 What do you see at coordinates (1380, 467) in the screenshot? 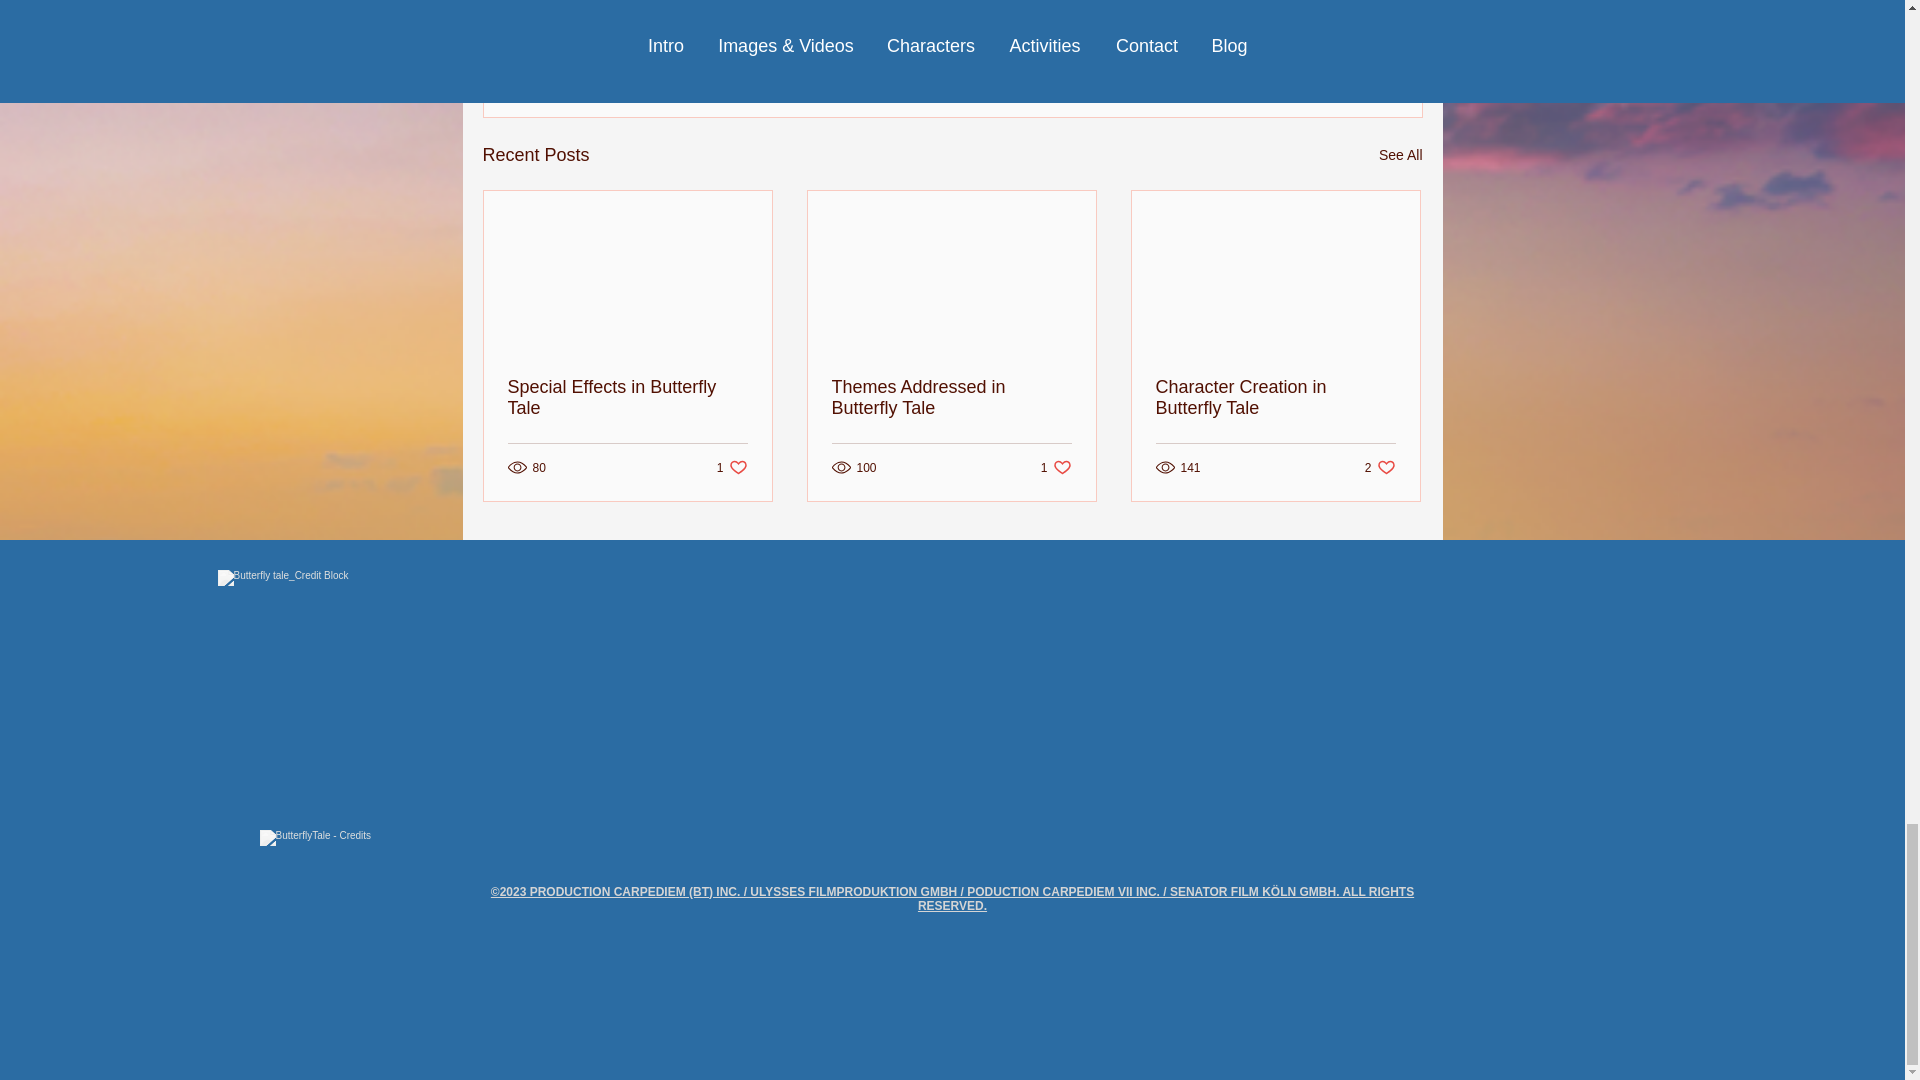
I see `ButterflyTale - Credits` at bounding box center [1380, 467].